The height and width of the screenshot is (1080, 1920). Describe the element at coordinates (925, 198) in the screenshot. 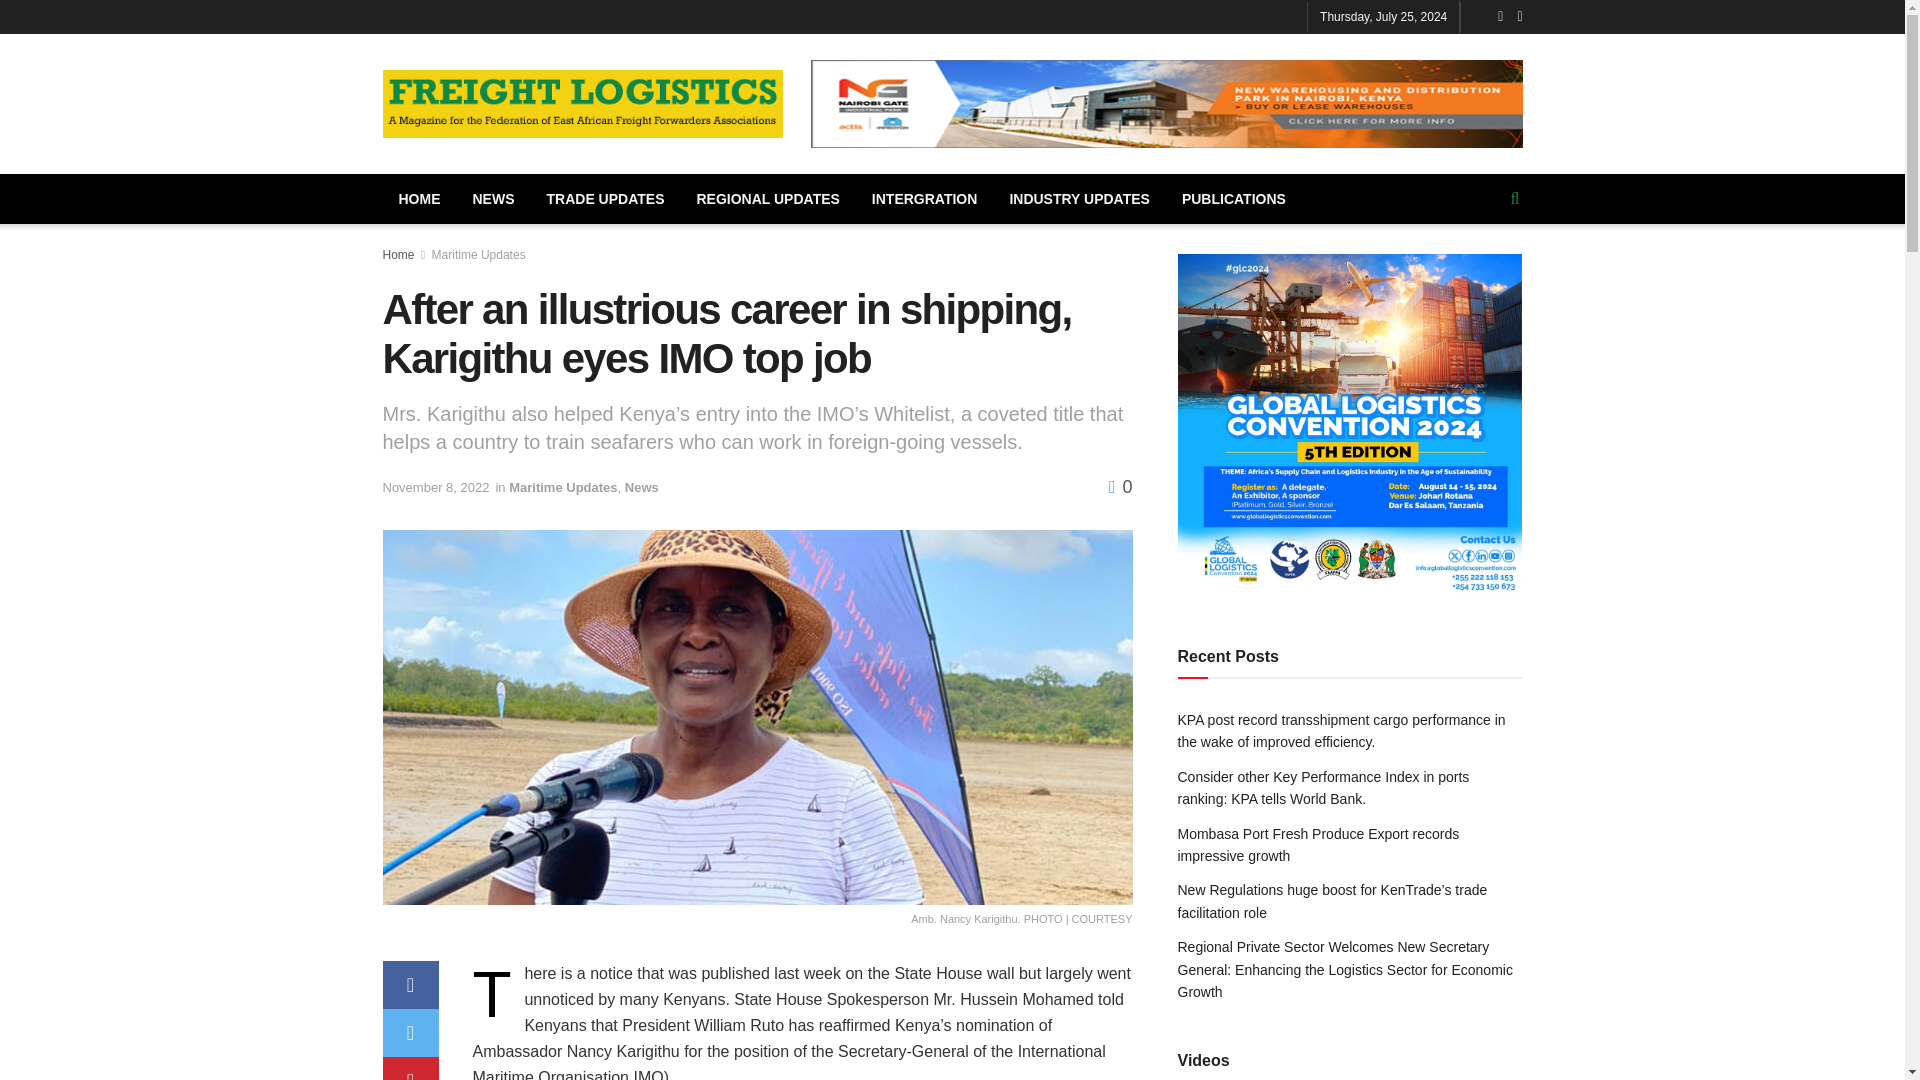

I see `INTERGRATION` at that location.